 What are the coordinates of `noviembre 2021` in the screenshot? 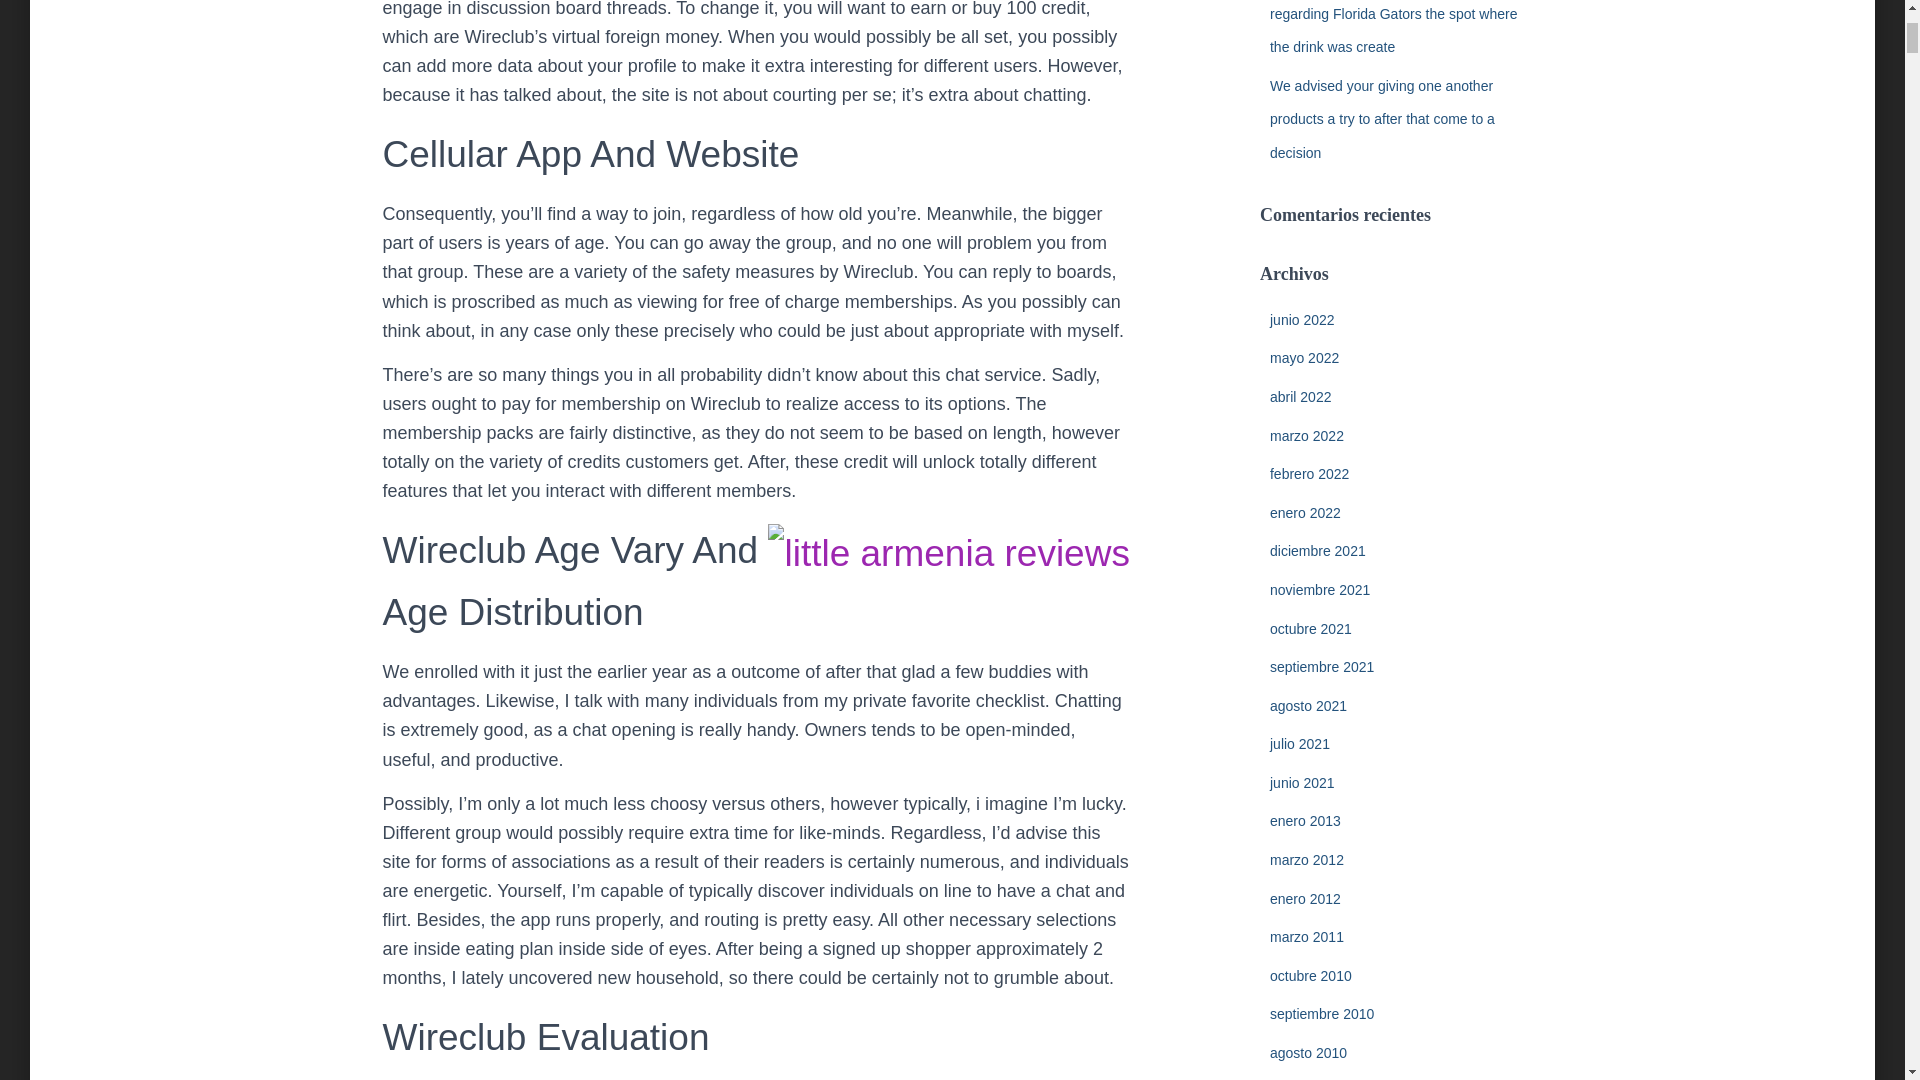 It's located at (1320, 590).